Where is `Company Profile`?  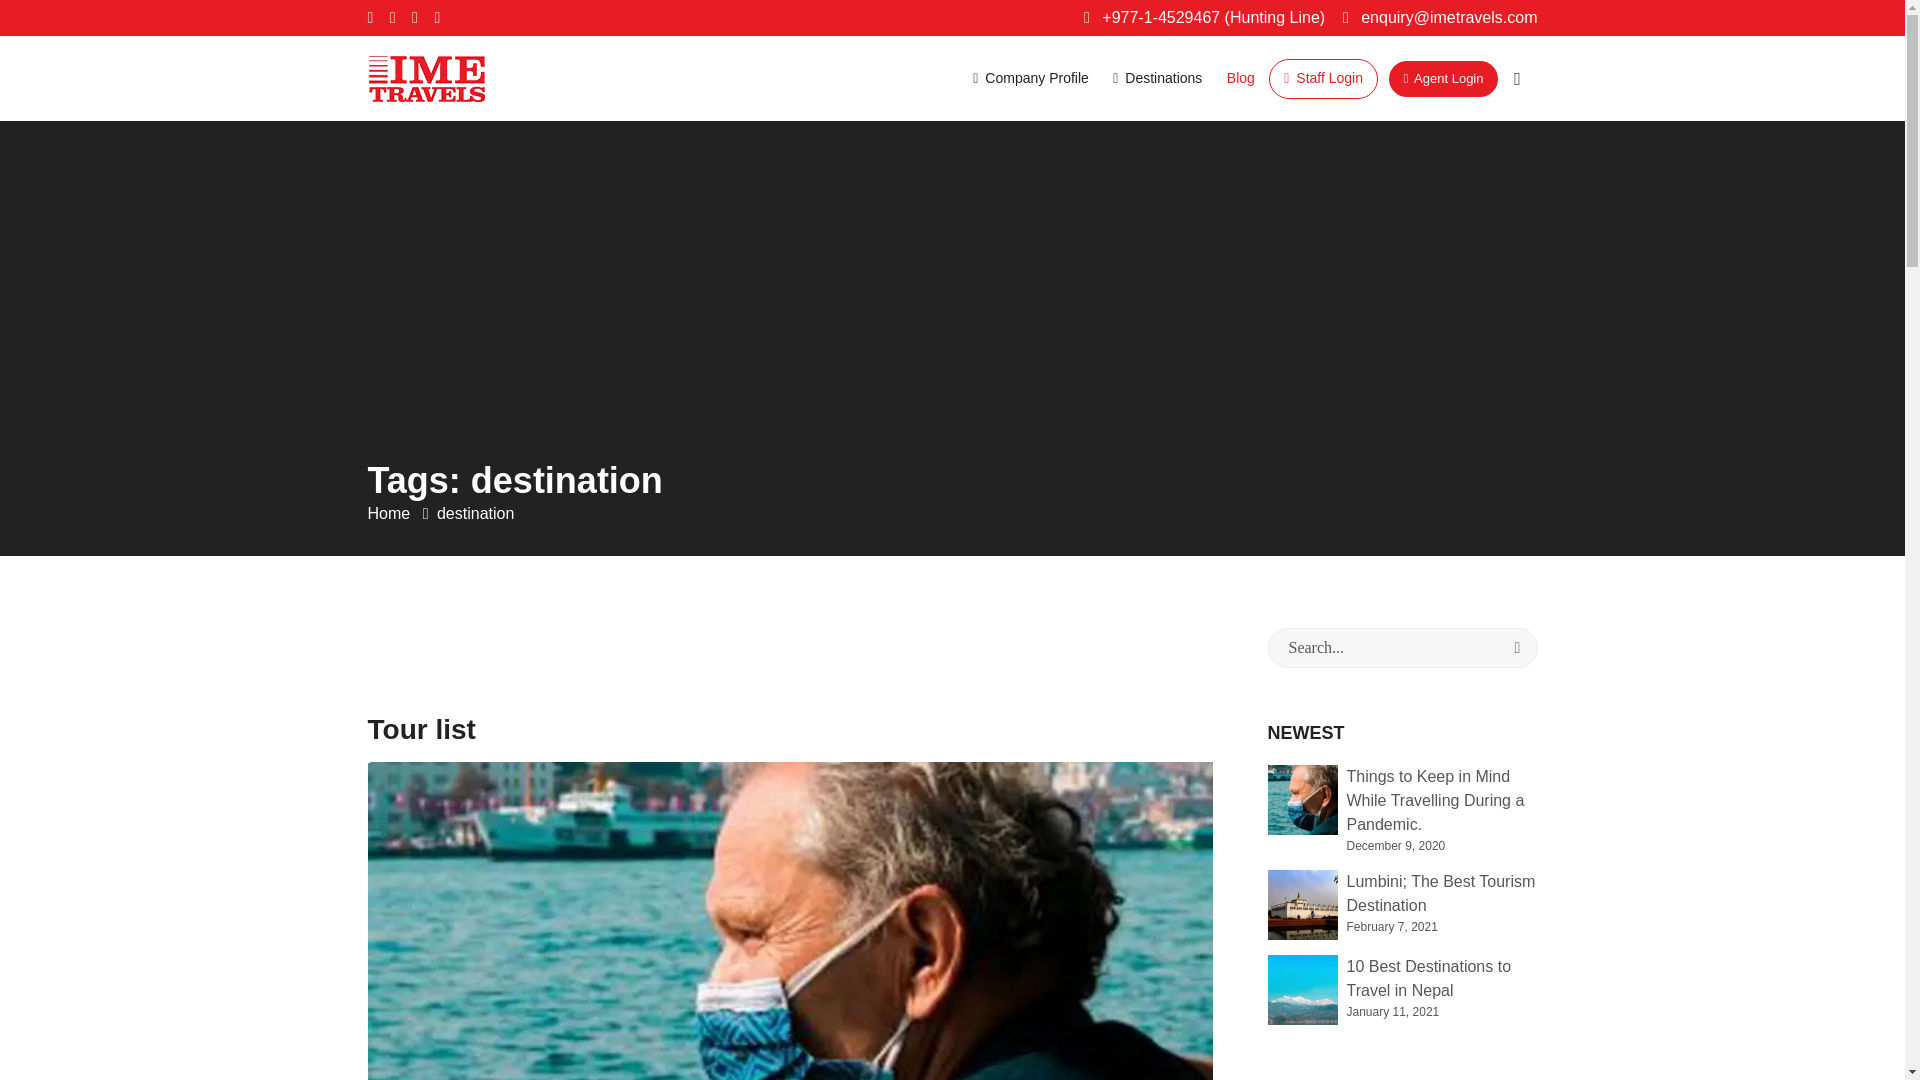
Company Profile is located at coordinates (1030, 78).